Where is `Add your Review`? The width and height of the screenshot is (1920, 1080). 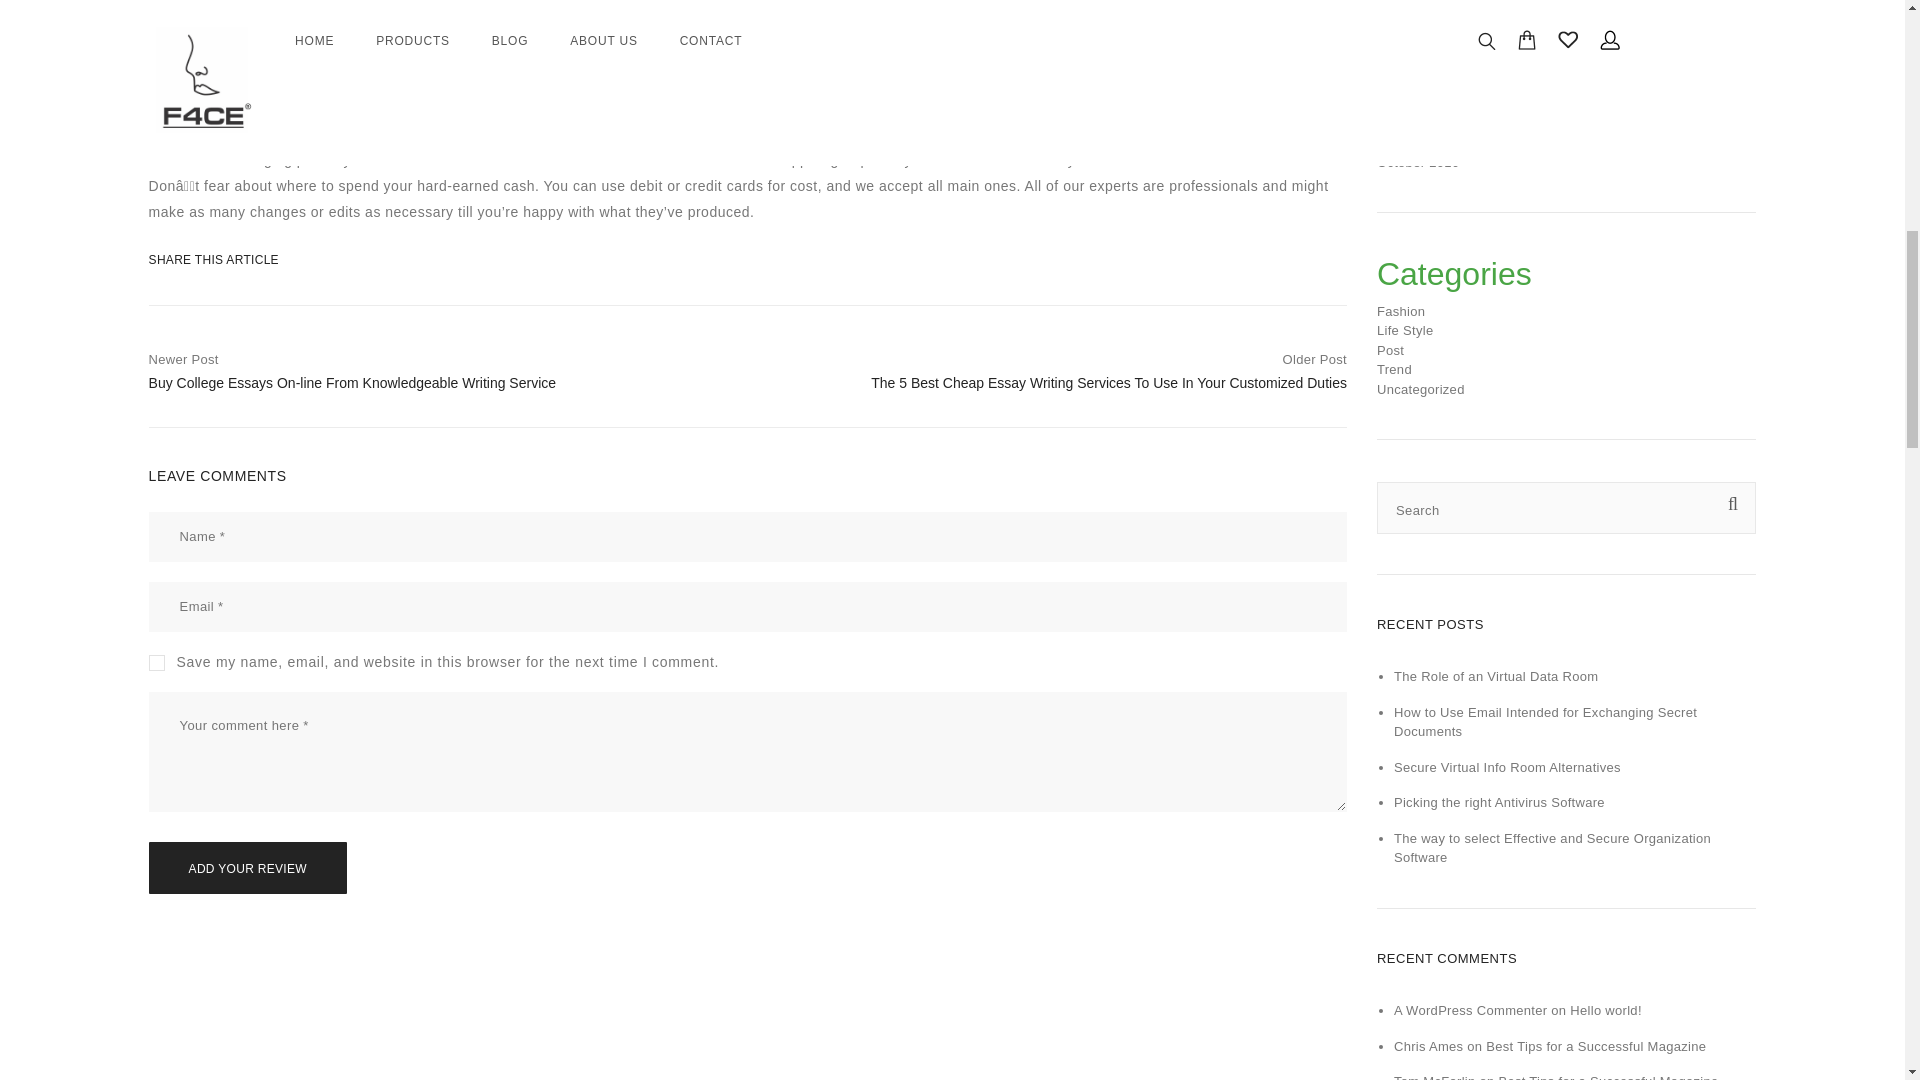 Add your Review is located at coordinates (248, 868).